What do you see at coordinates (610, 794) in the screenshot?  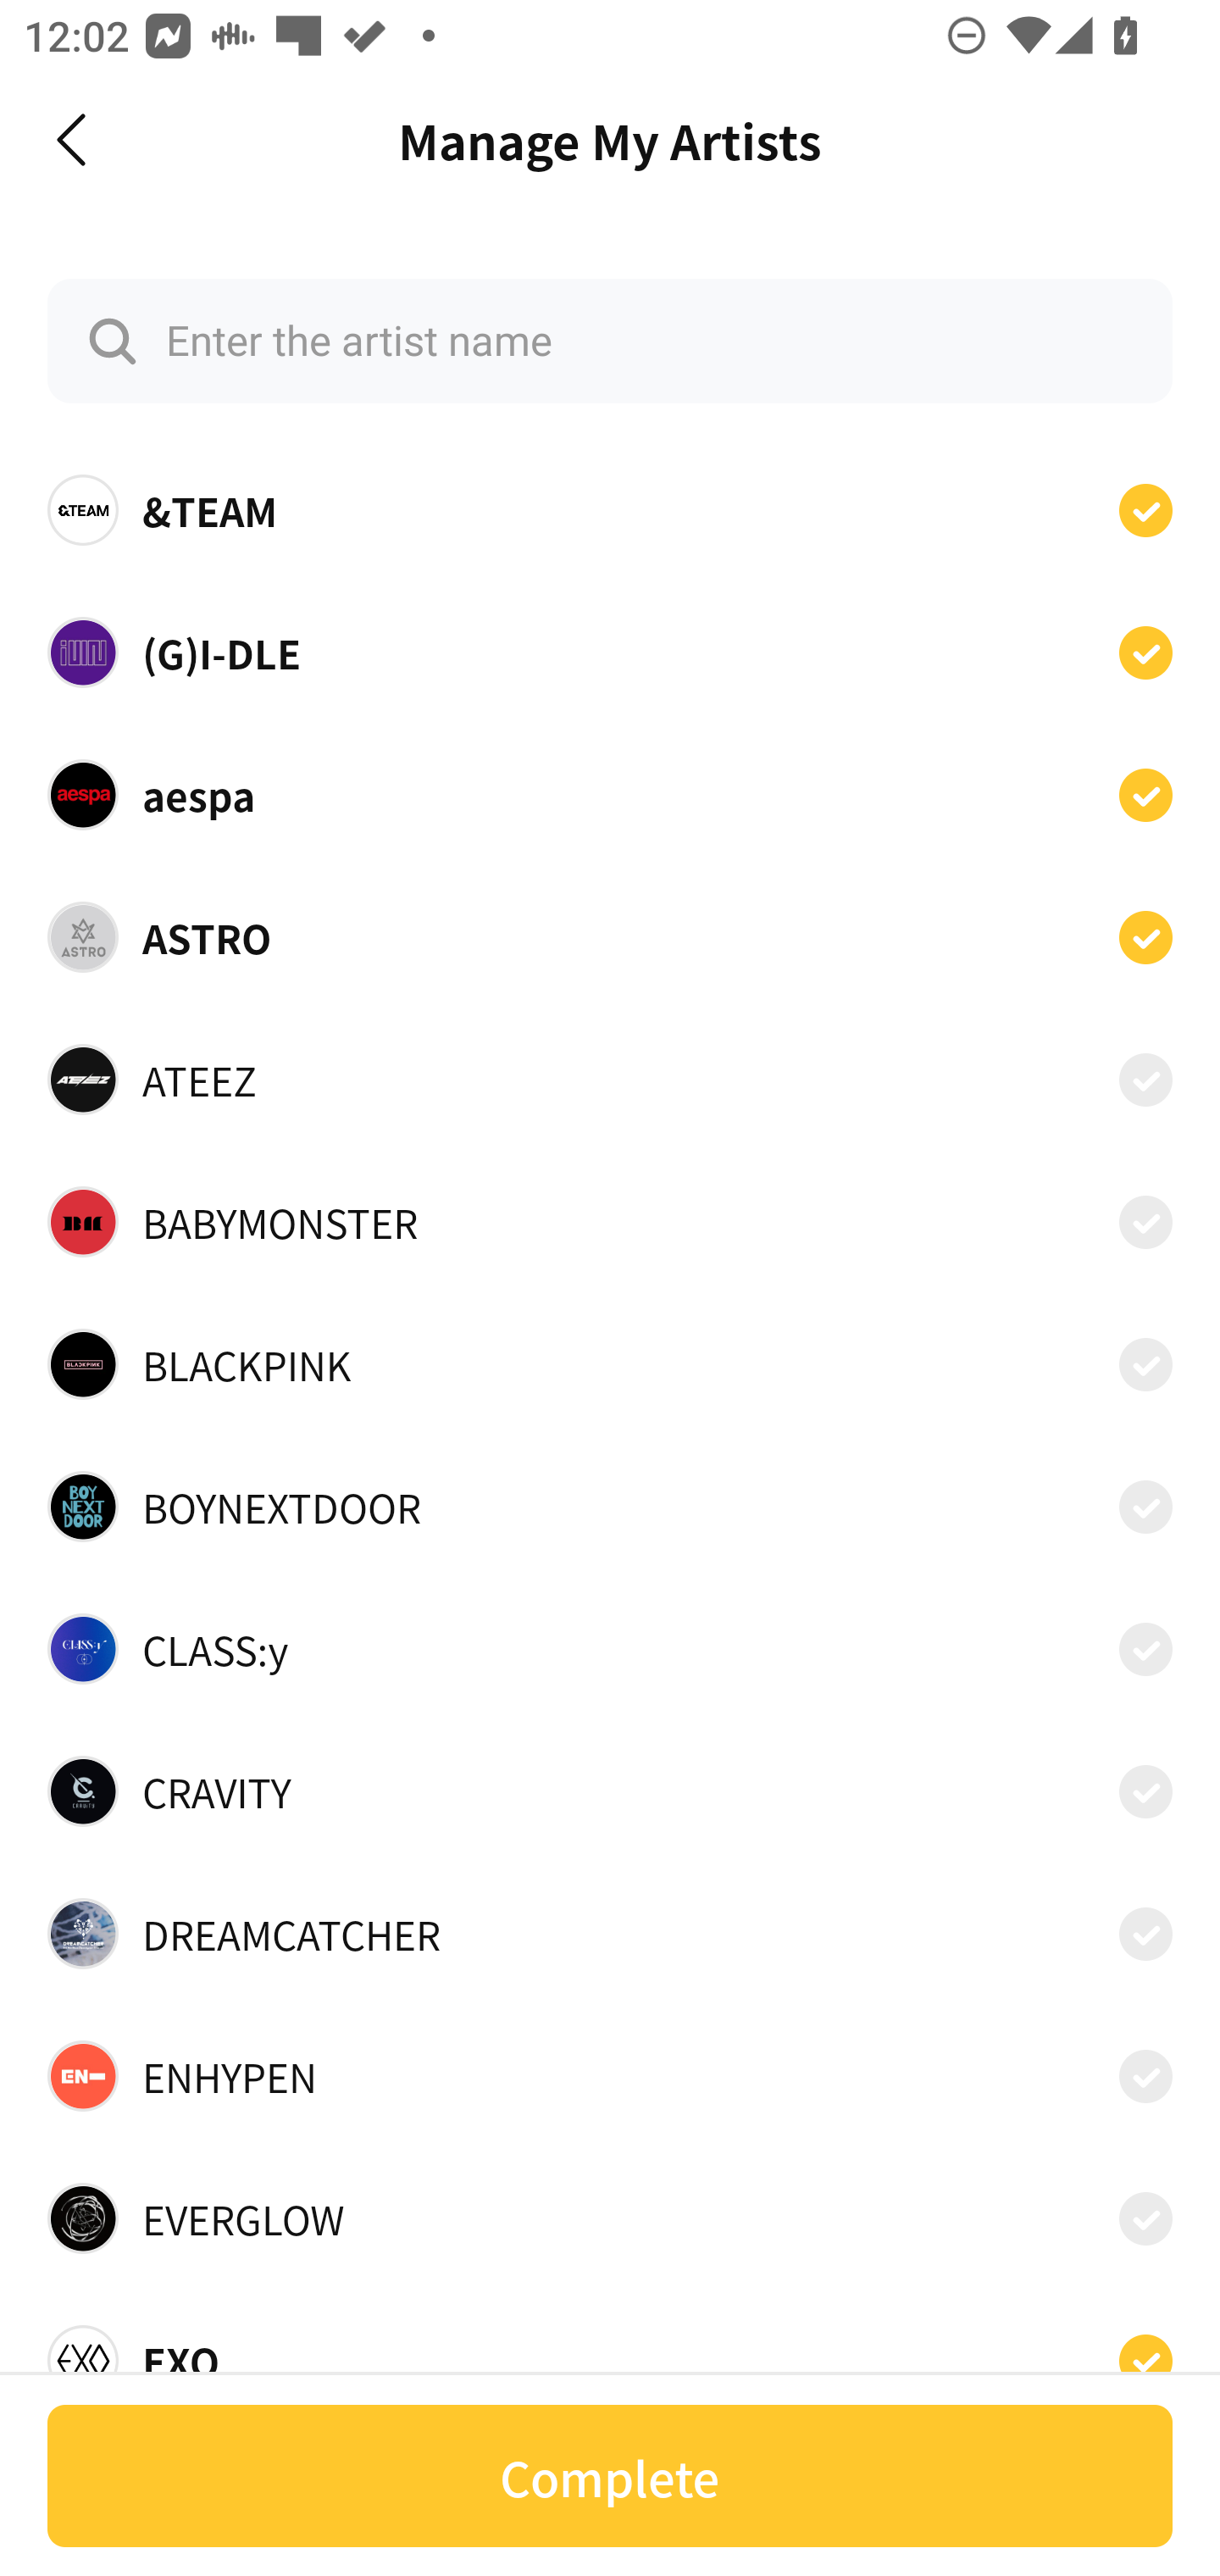 I see `aespa` at bounding box center [610, 794].